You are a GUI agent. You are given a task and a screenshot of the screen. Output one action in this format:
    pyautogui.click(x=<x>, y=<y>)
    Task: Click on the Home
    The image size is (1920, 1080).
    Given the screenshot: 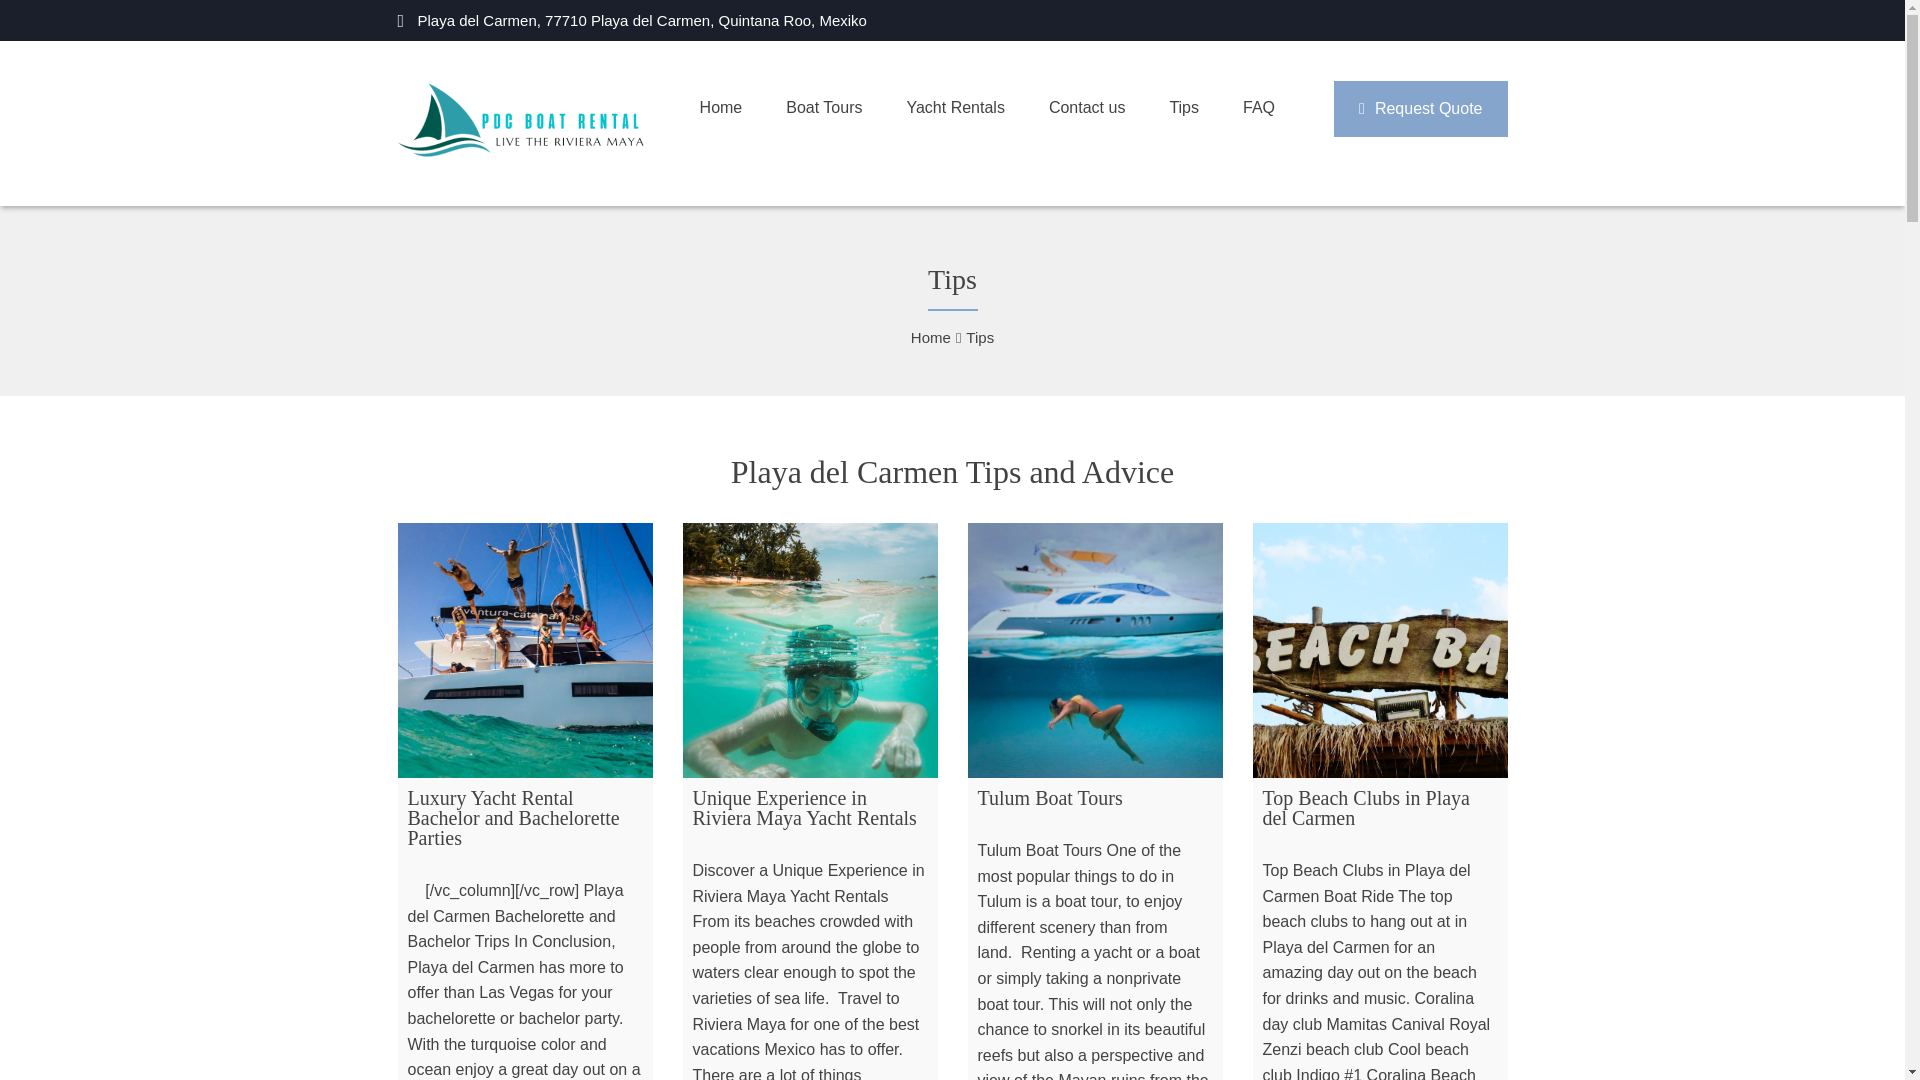 What is the action you would take?
    pyautogui.click(x=930, y=337)
    